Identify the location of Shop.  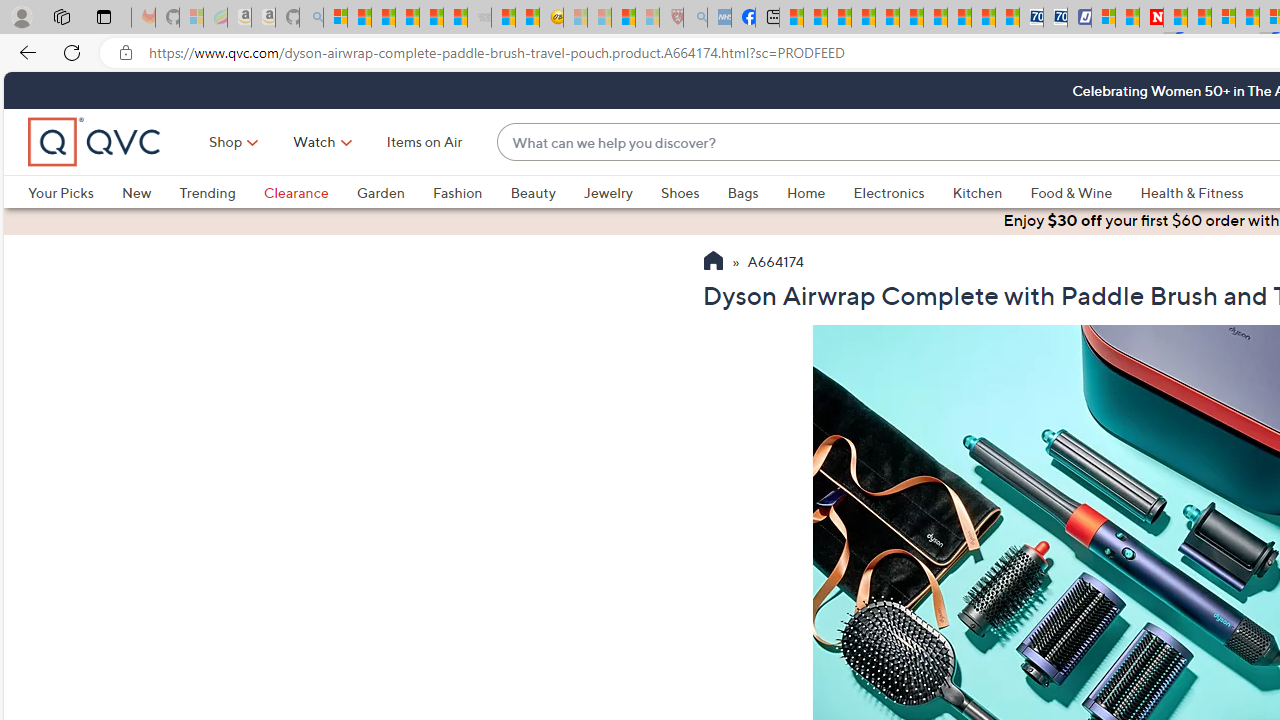
(226, 142).